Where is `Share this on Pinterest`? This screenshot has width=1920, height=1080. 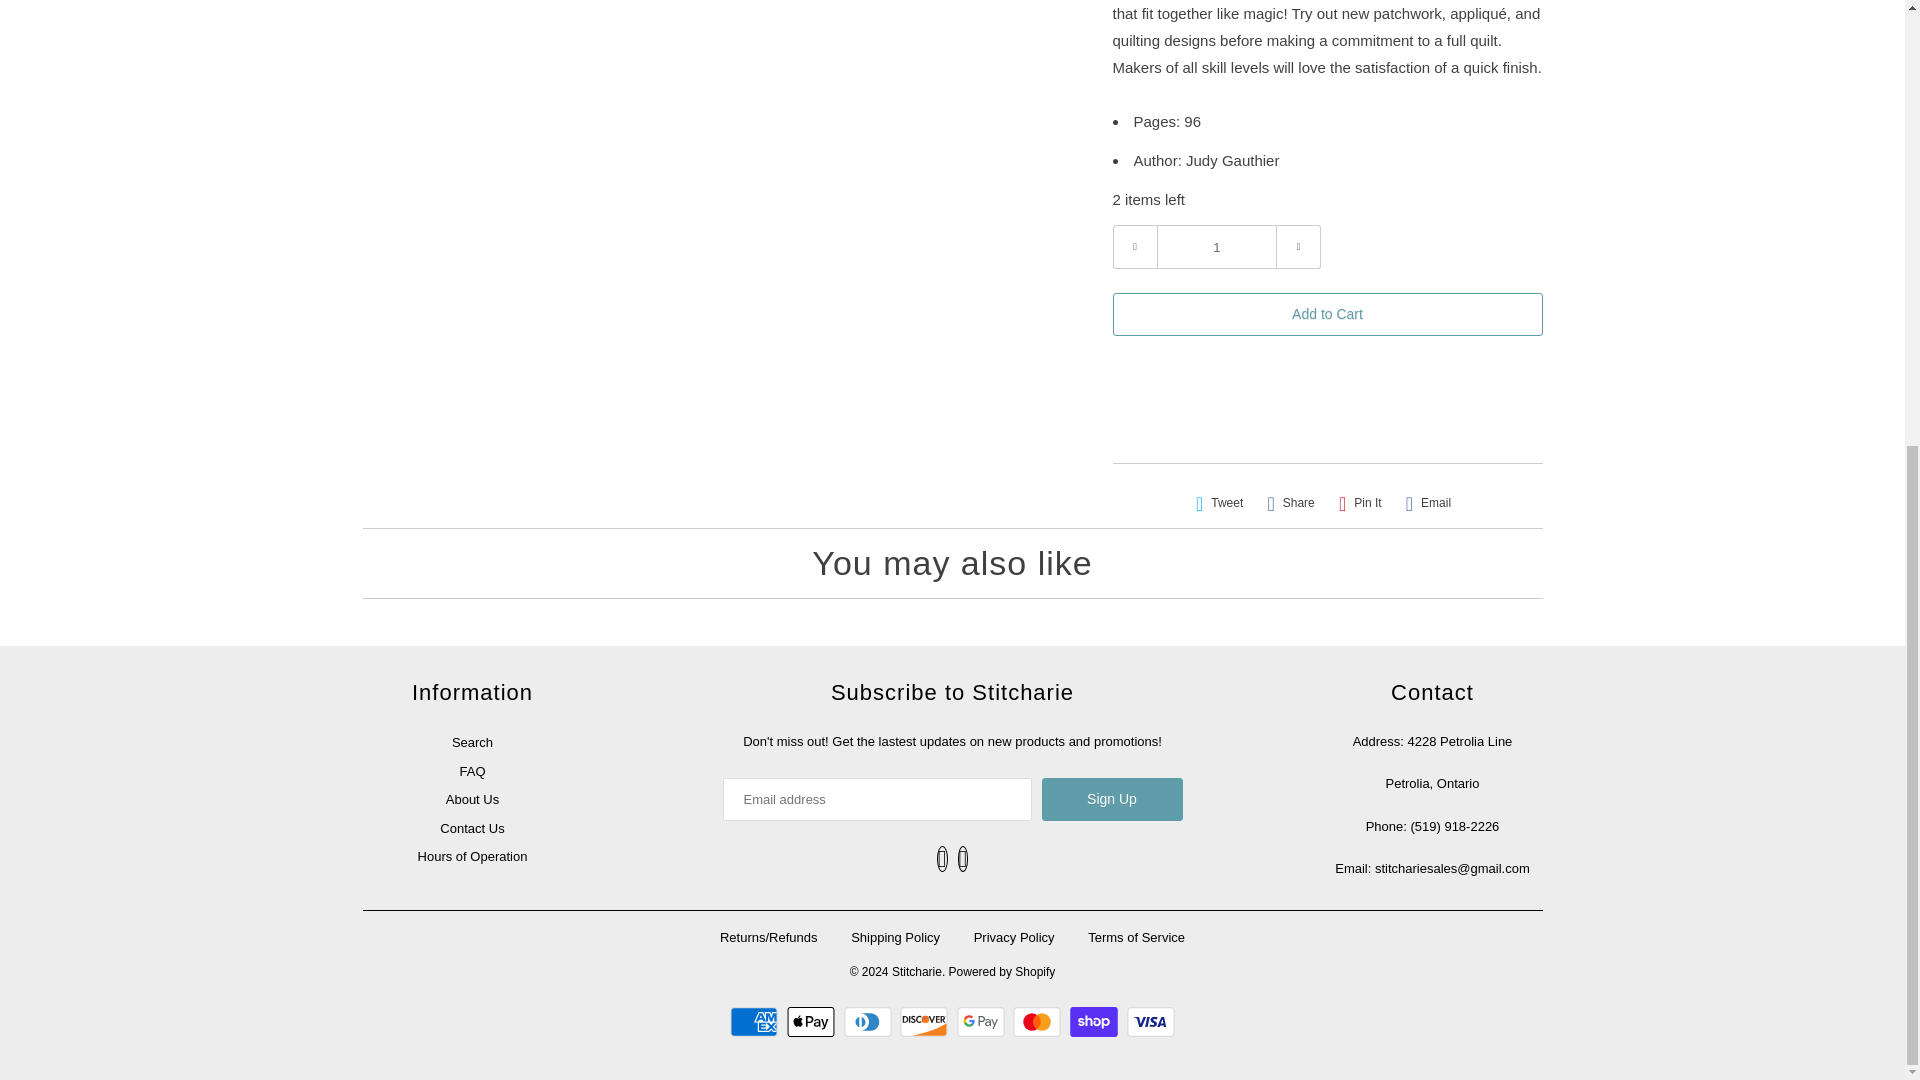 Share this on Pinterest is located at coordinates (1360, 503).